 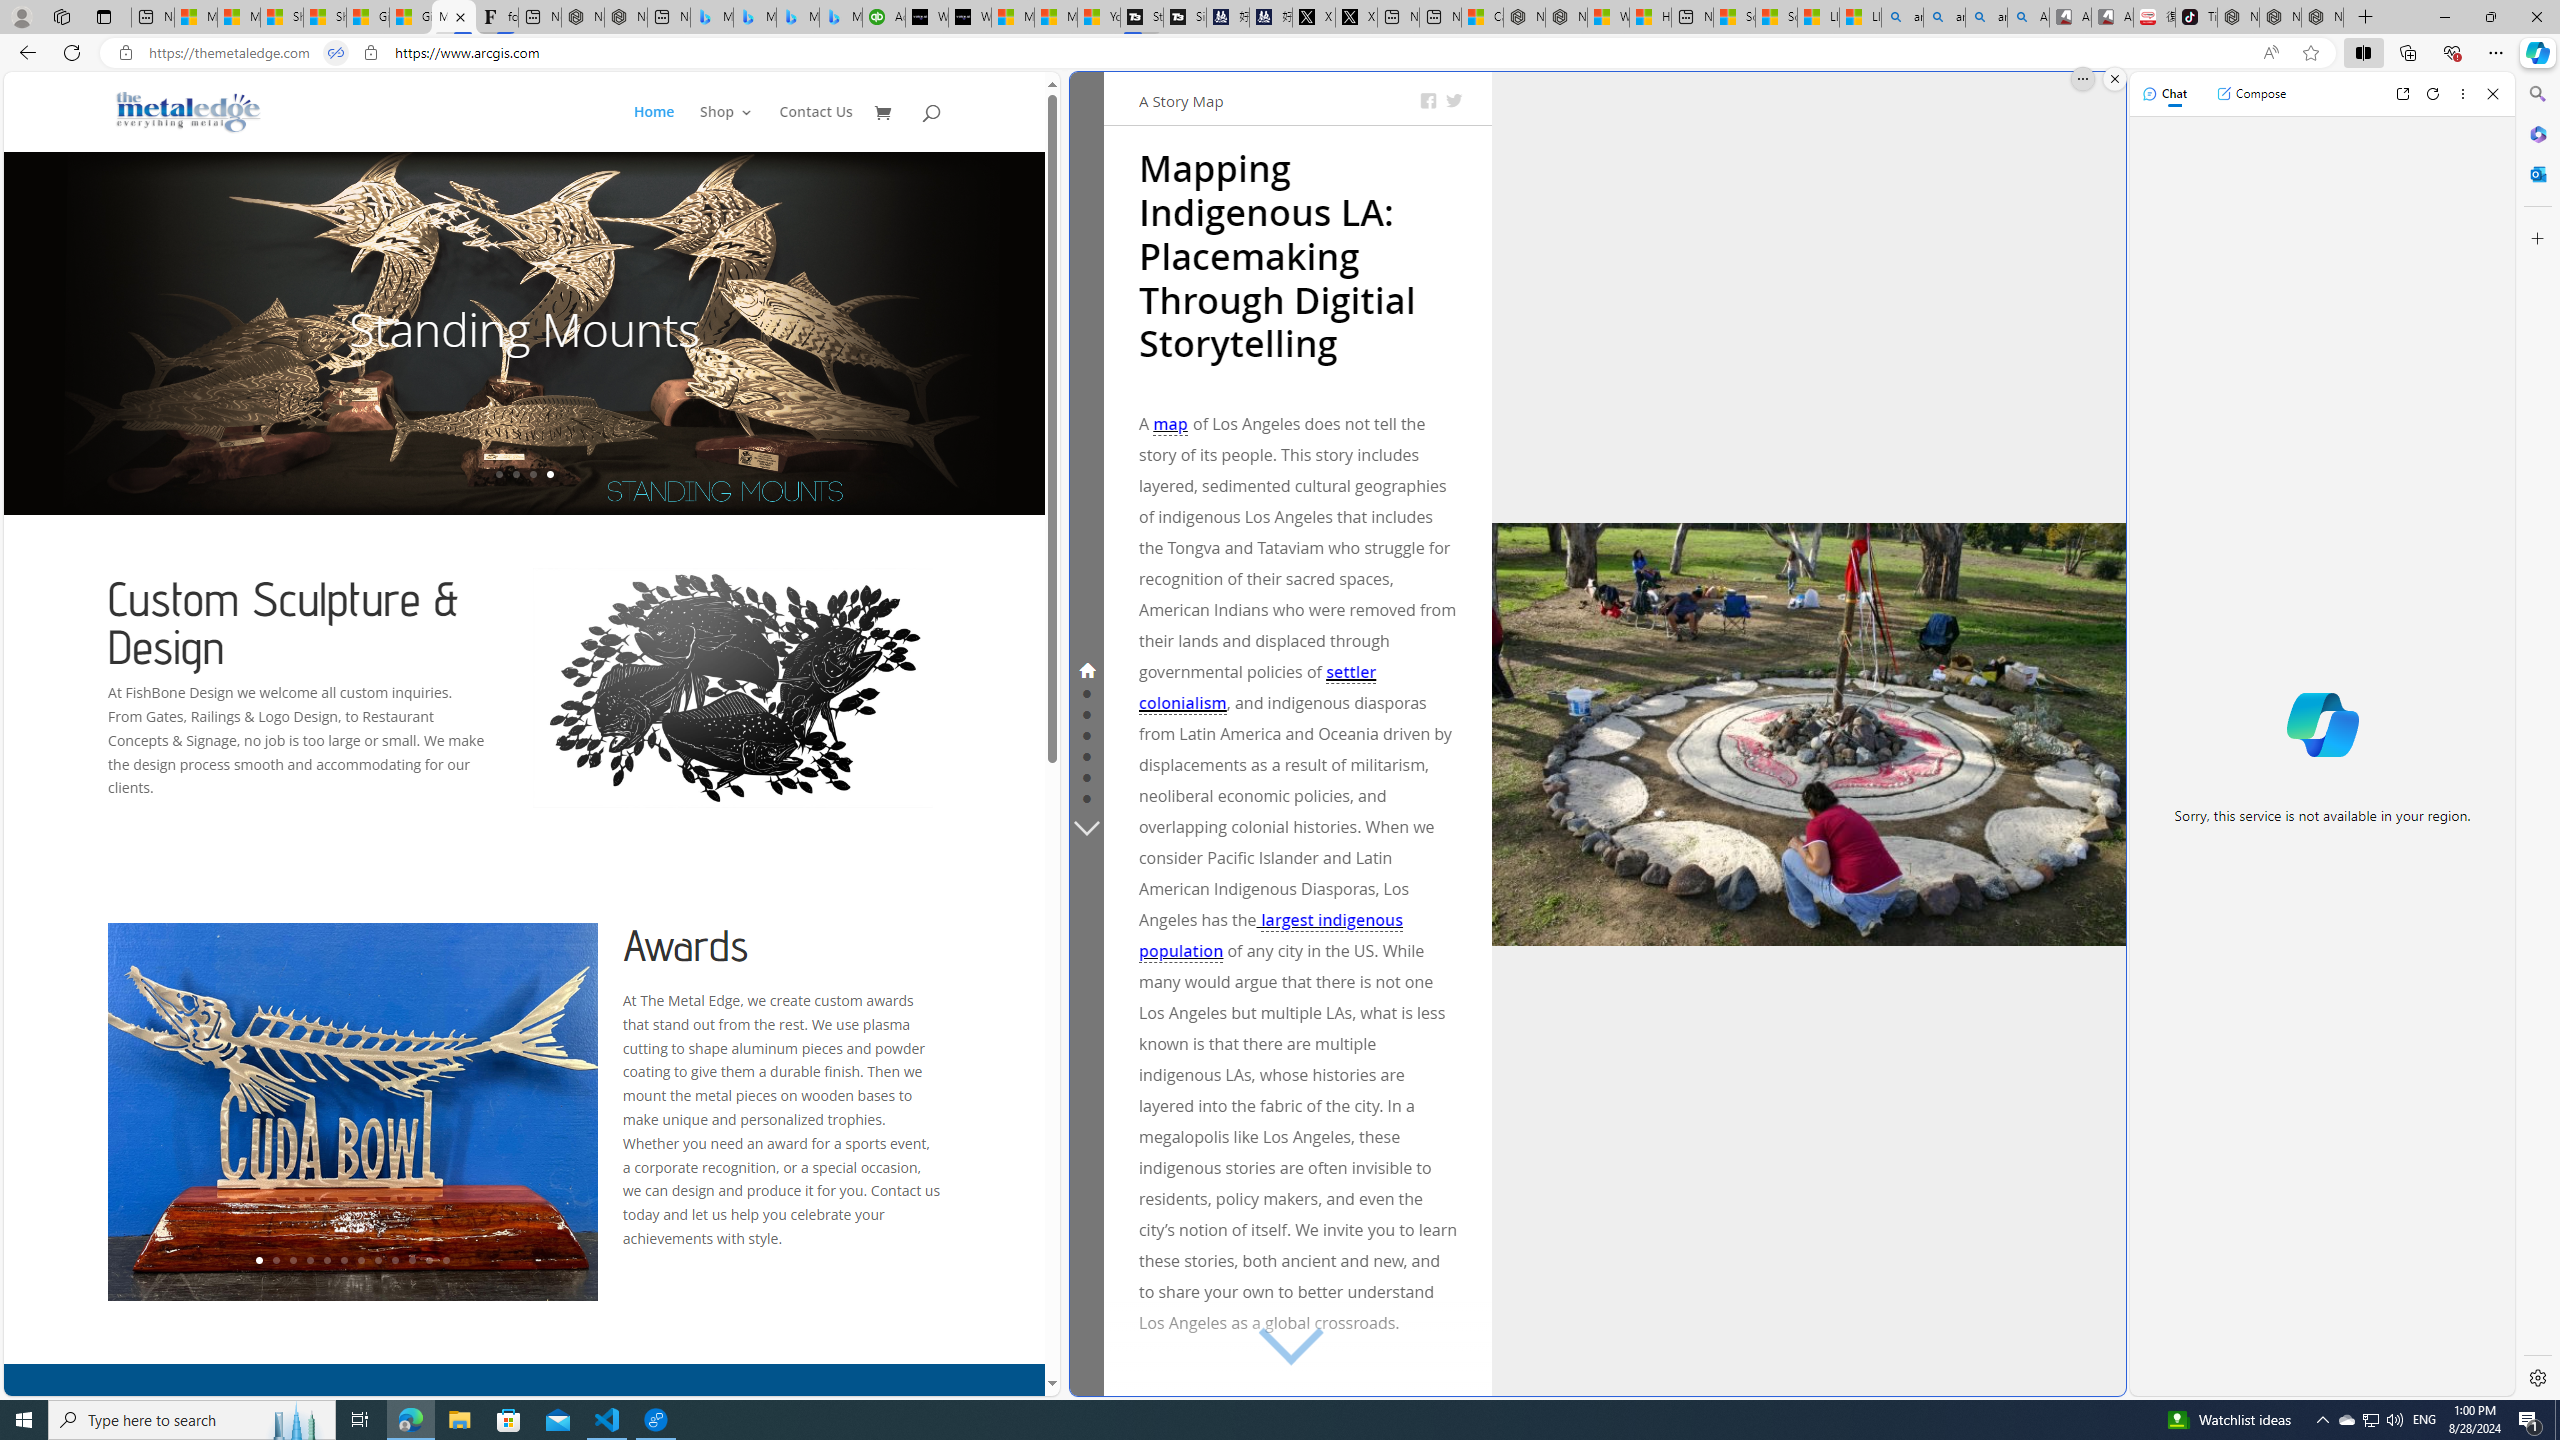 I want to click on Go to section 4: Kuruvungna , so click(x=1086, y=733).